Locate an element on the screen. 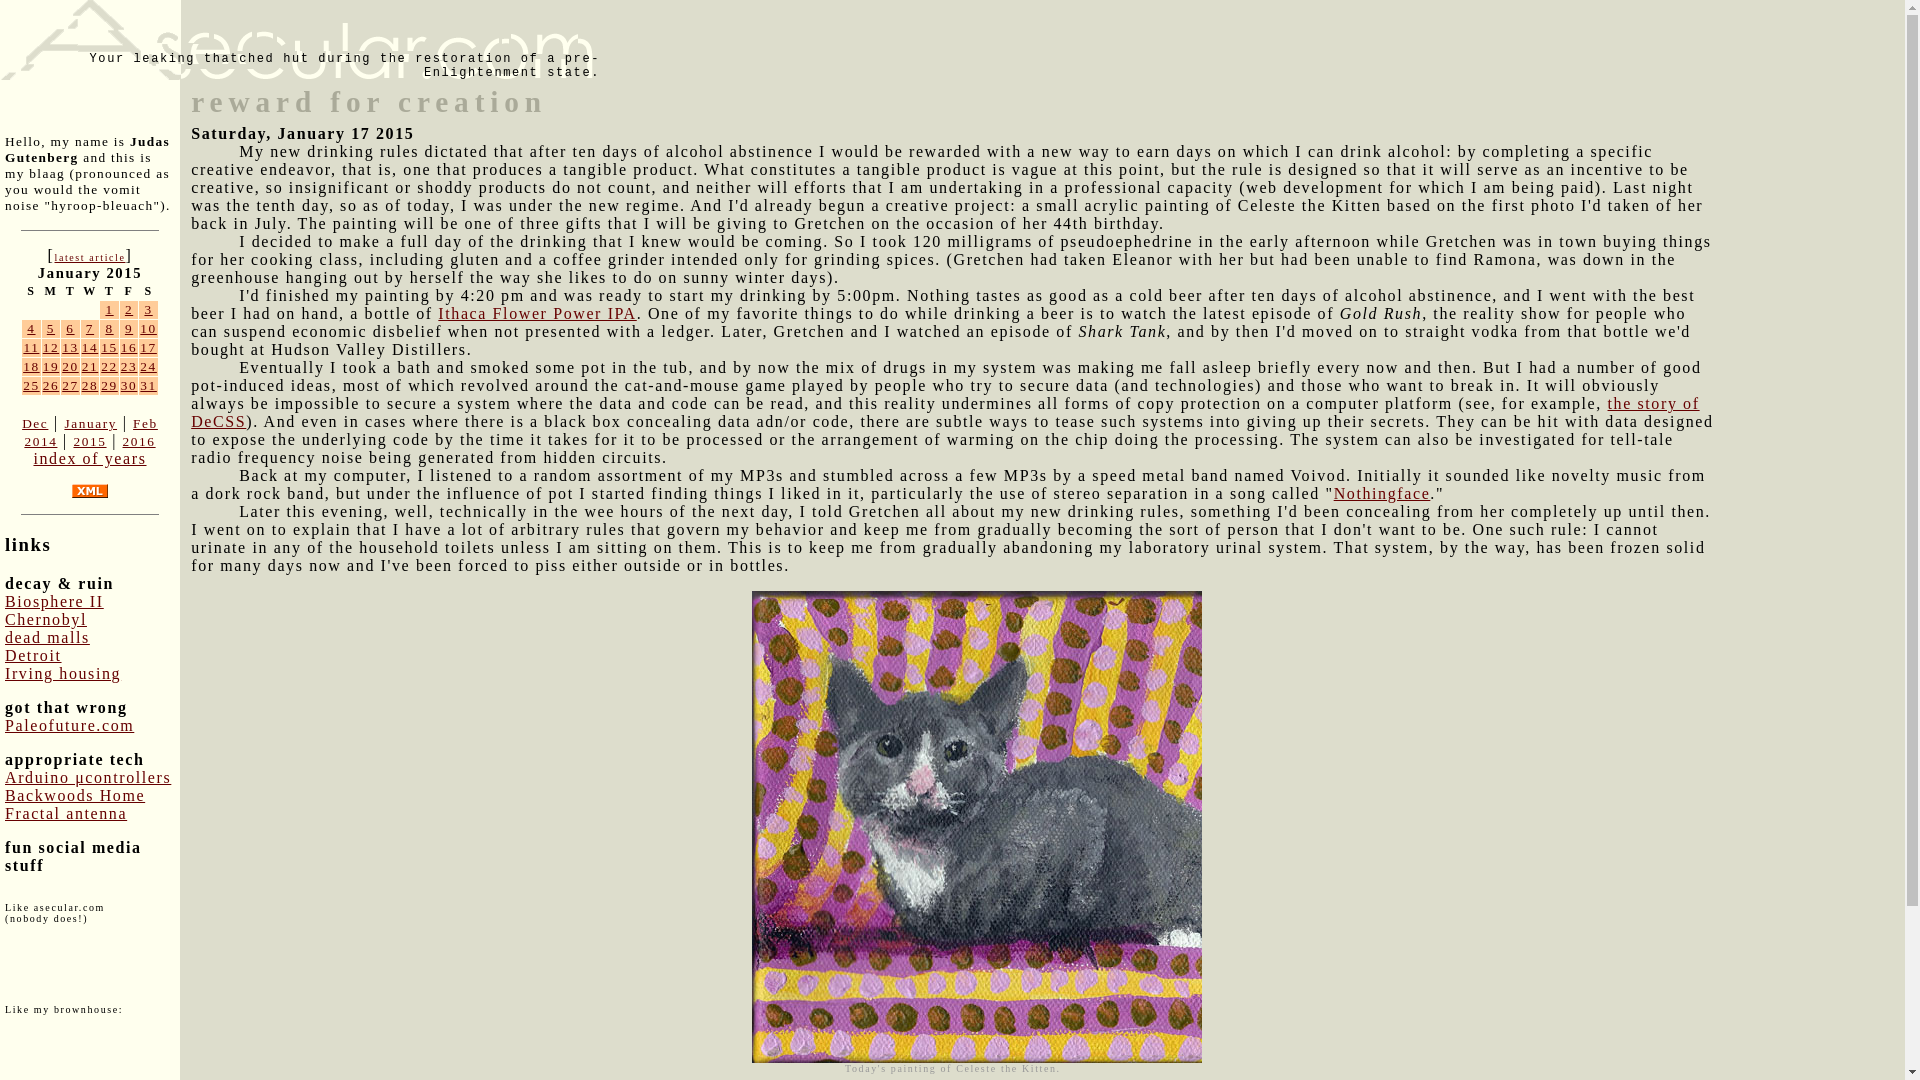 This screenshot has height=1080, width=1920. 29 is located at coordinates (109, 386).